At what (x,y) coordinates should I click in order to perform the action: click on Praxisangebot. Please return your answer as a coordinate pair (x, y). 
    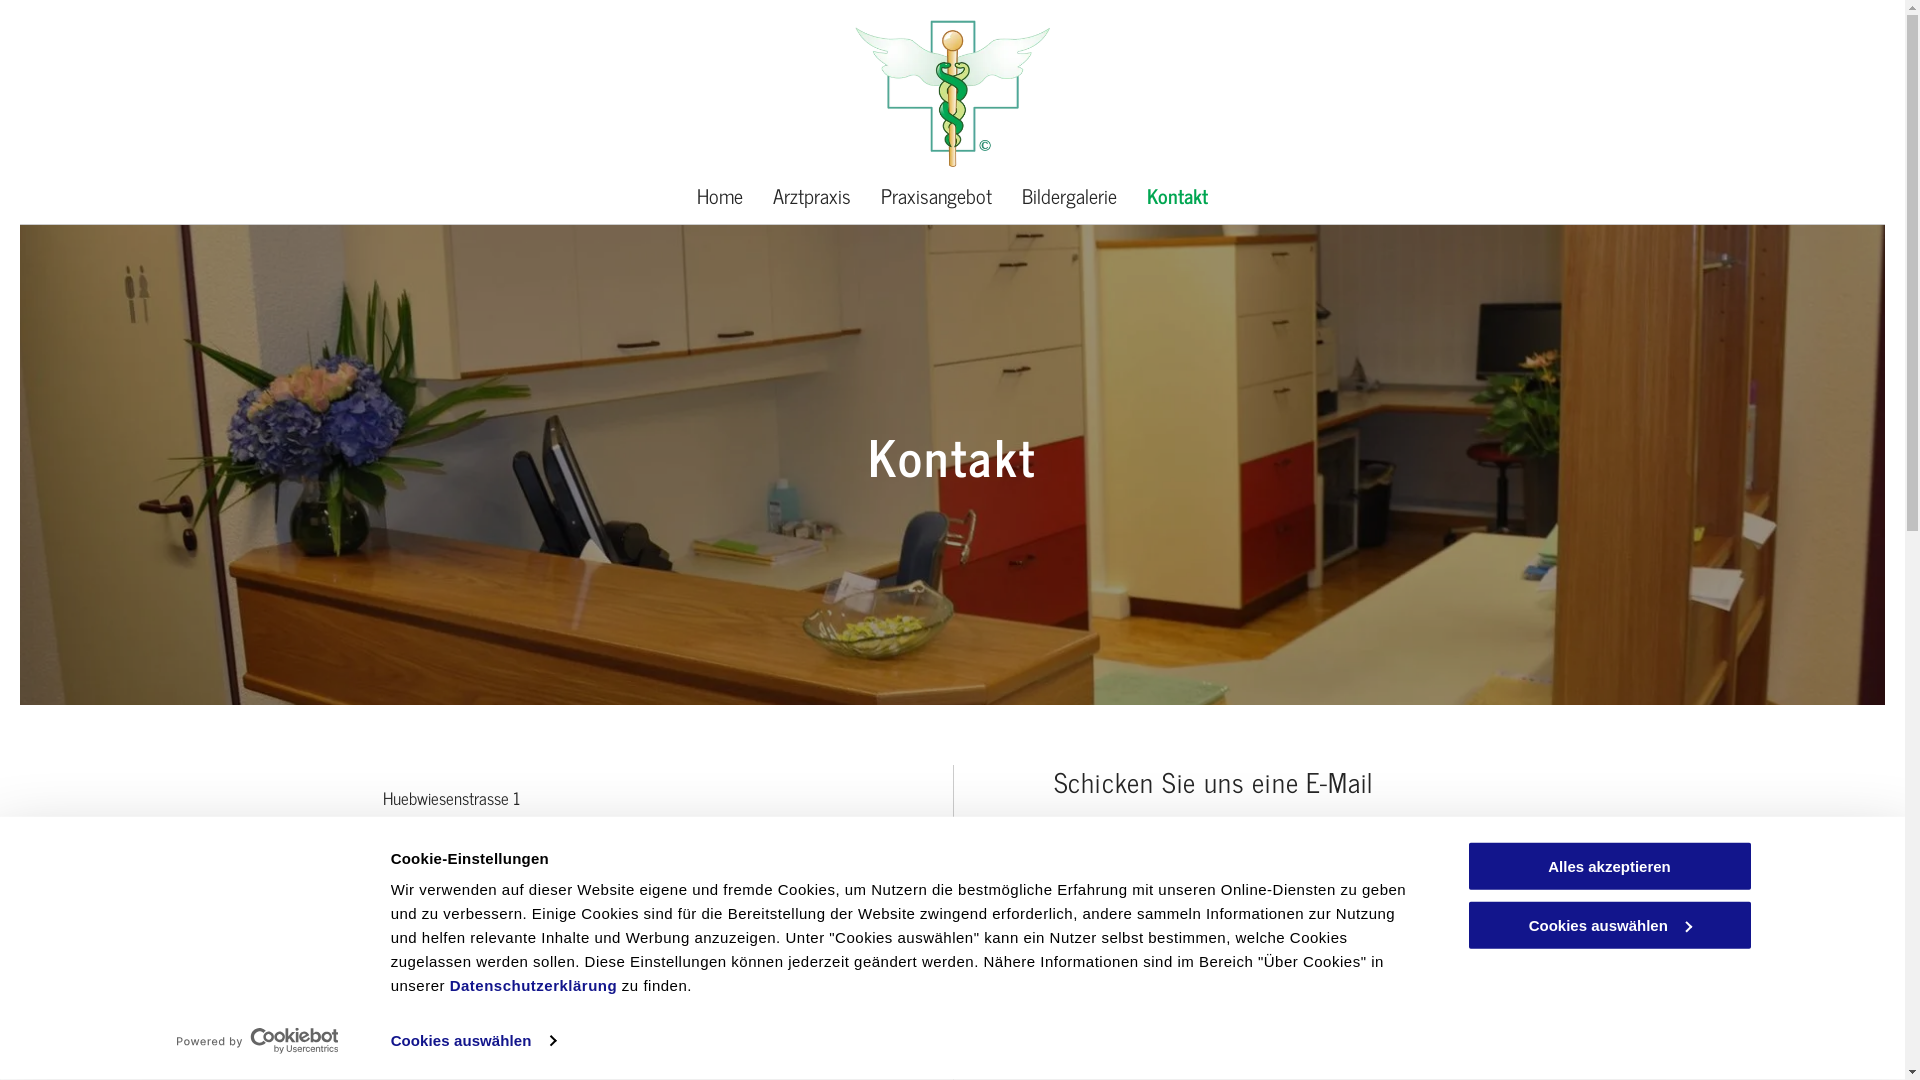
    Looking at the image, I should click on (936, 196).